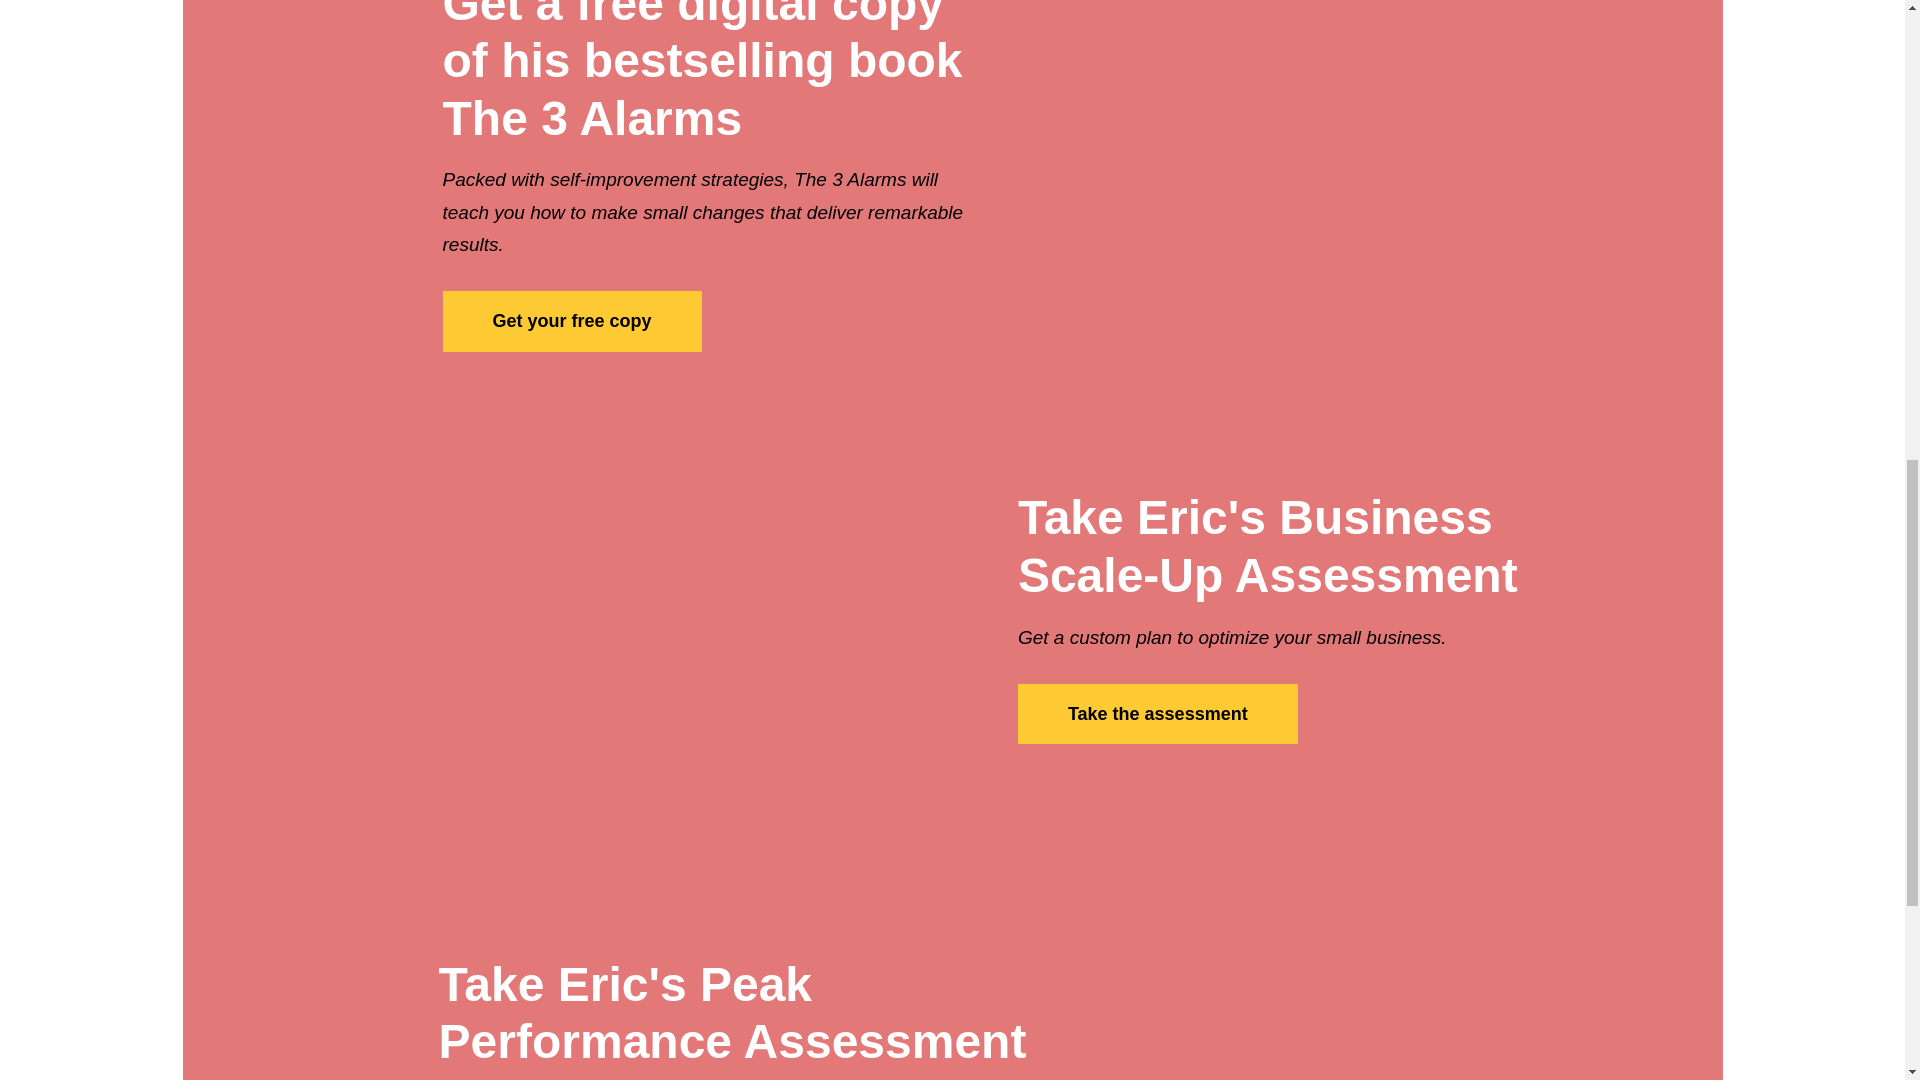  I want to click on Take the assessment, so click(1157, 714).